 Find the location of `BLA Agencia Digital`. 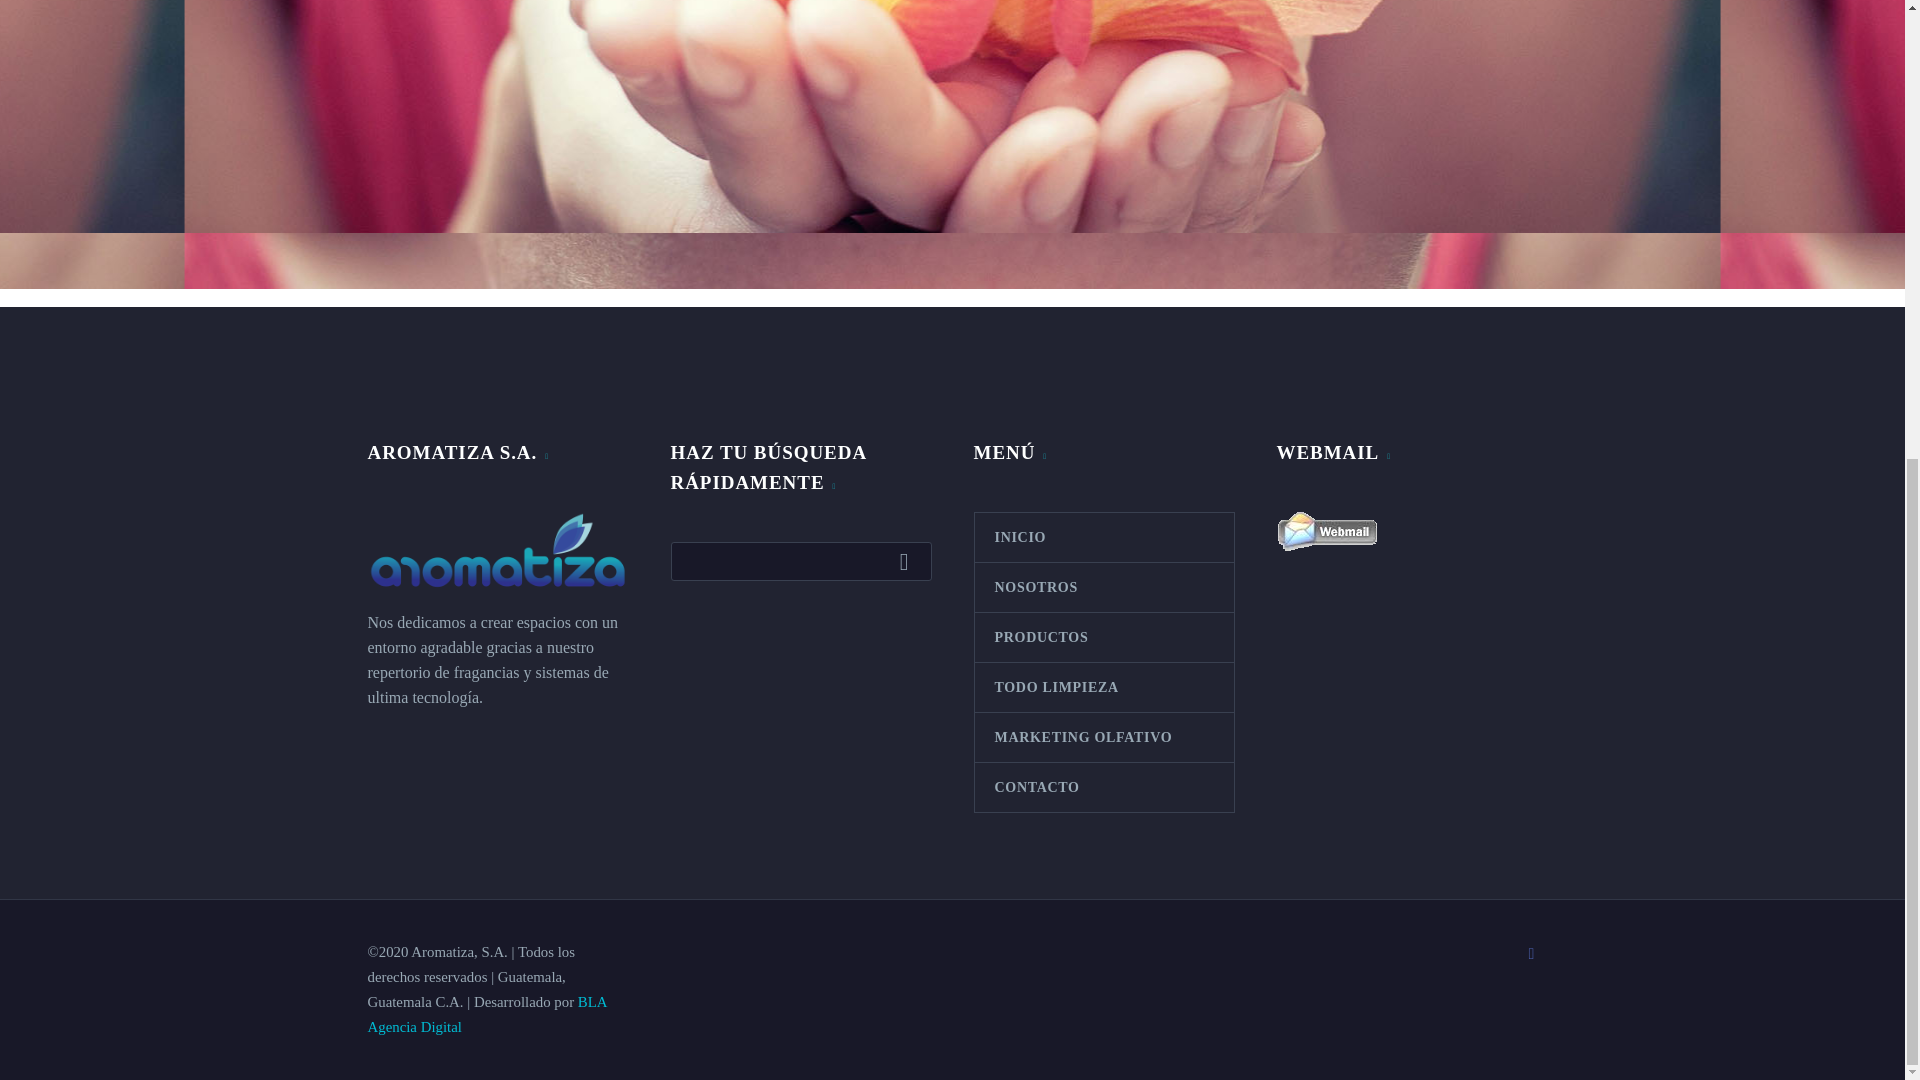

BLA Agencia Digital is located at coordinates (487, 1014).